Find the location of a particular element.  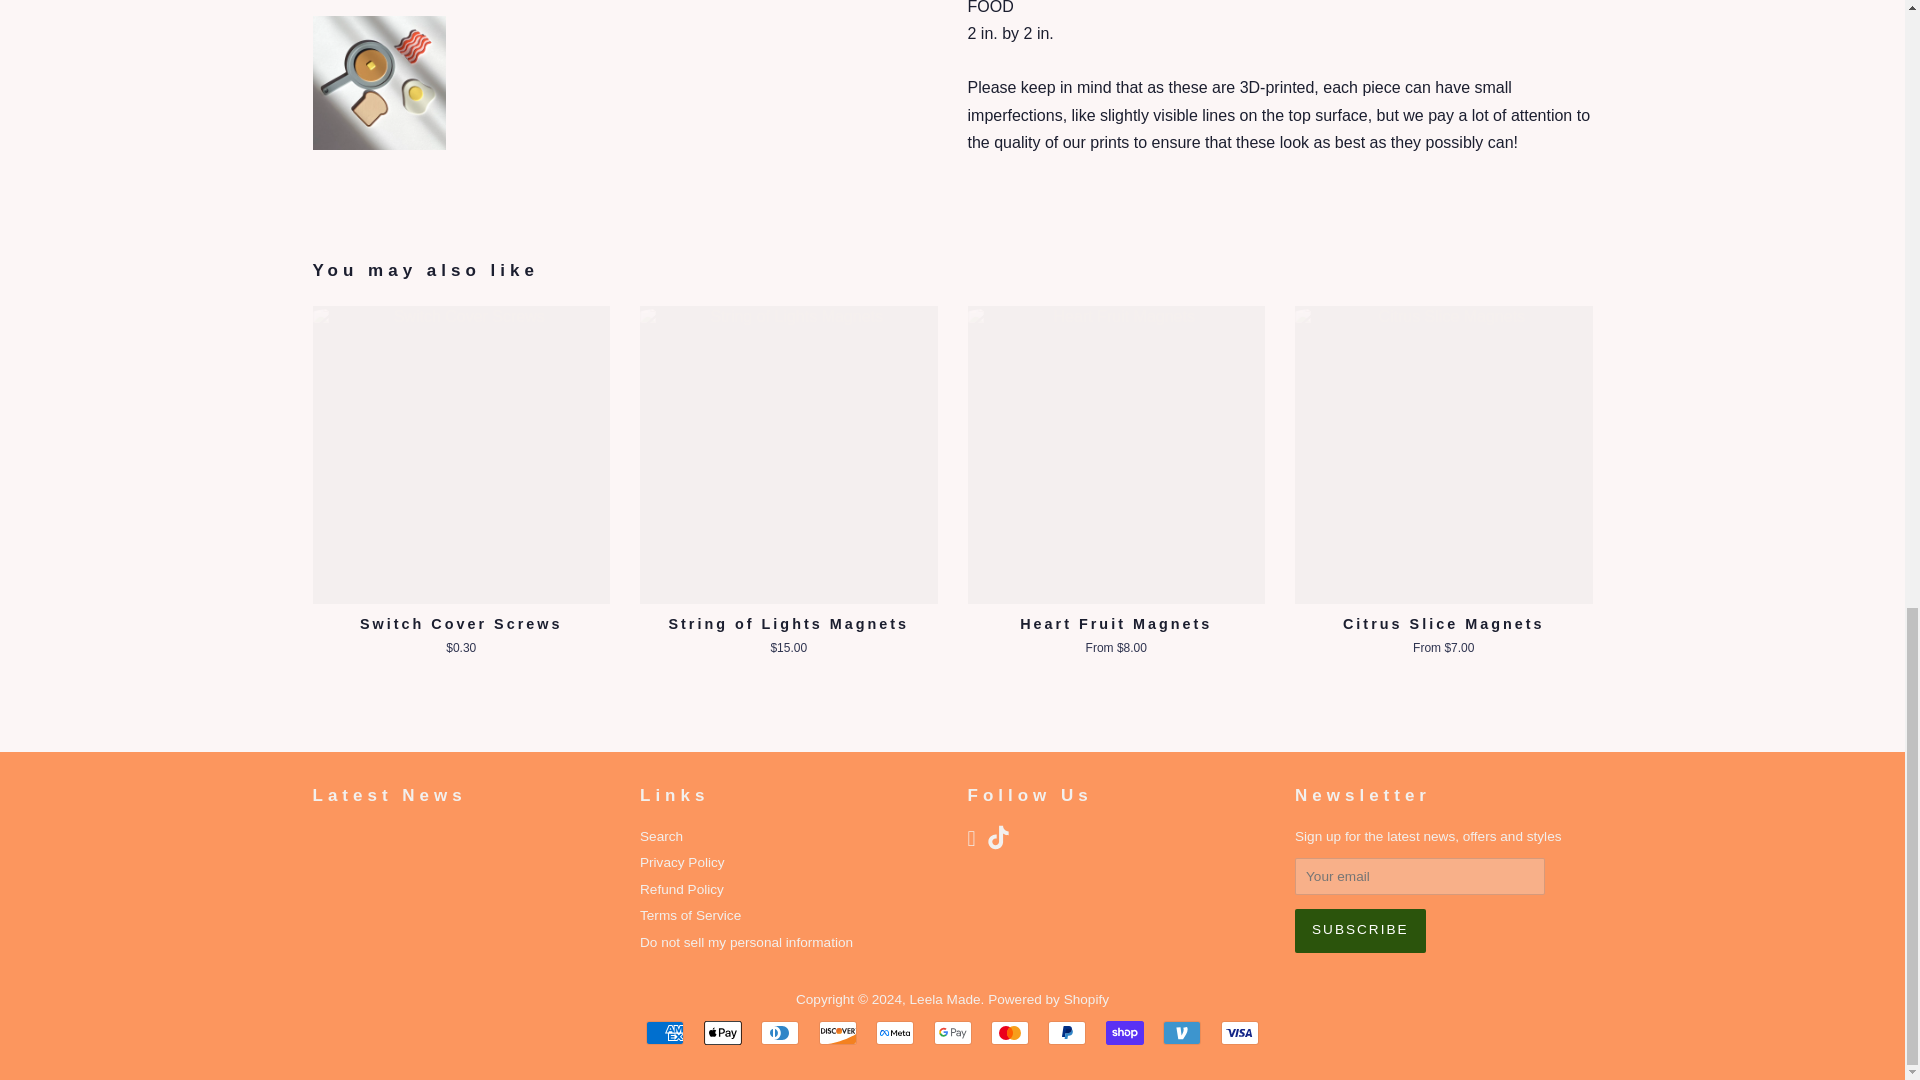

American Express is located at coordinates (664, 1032).